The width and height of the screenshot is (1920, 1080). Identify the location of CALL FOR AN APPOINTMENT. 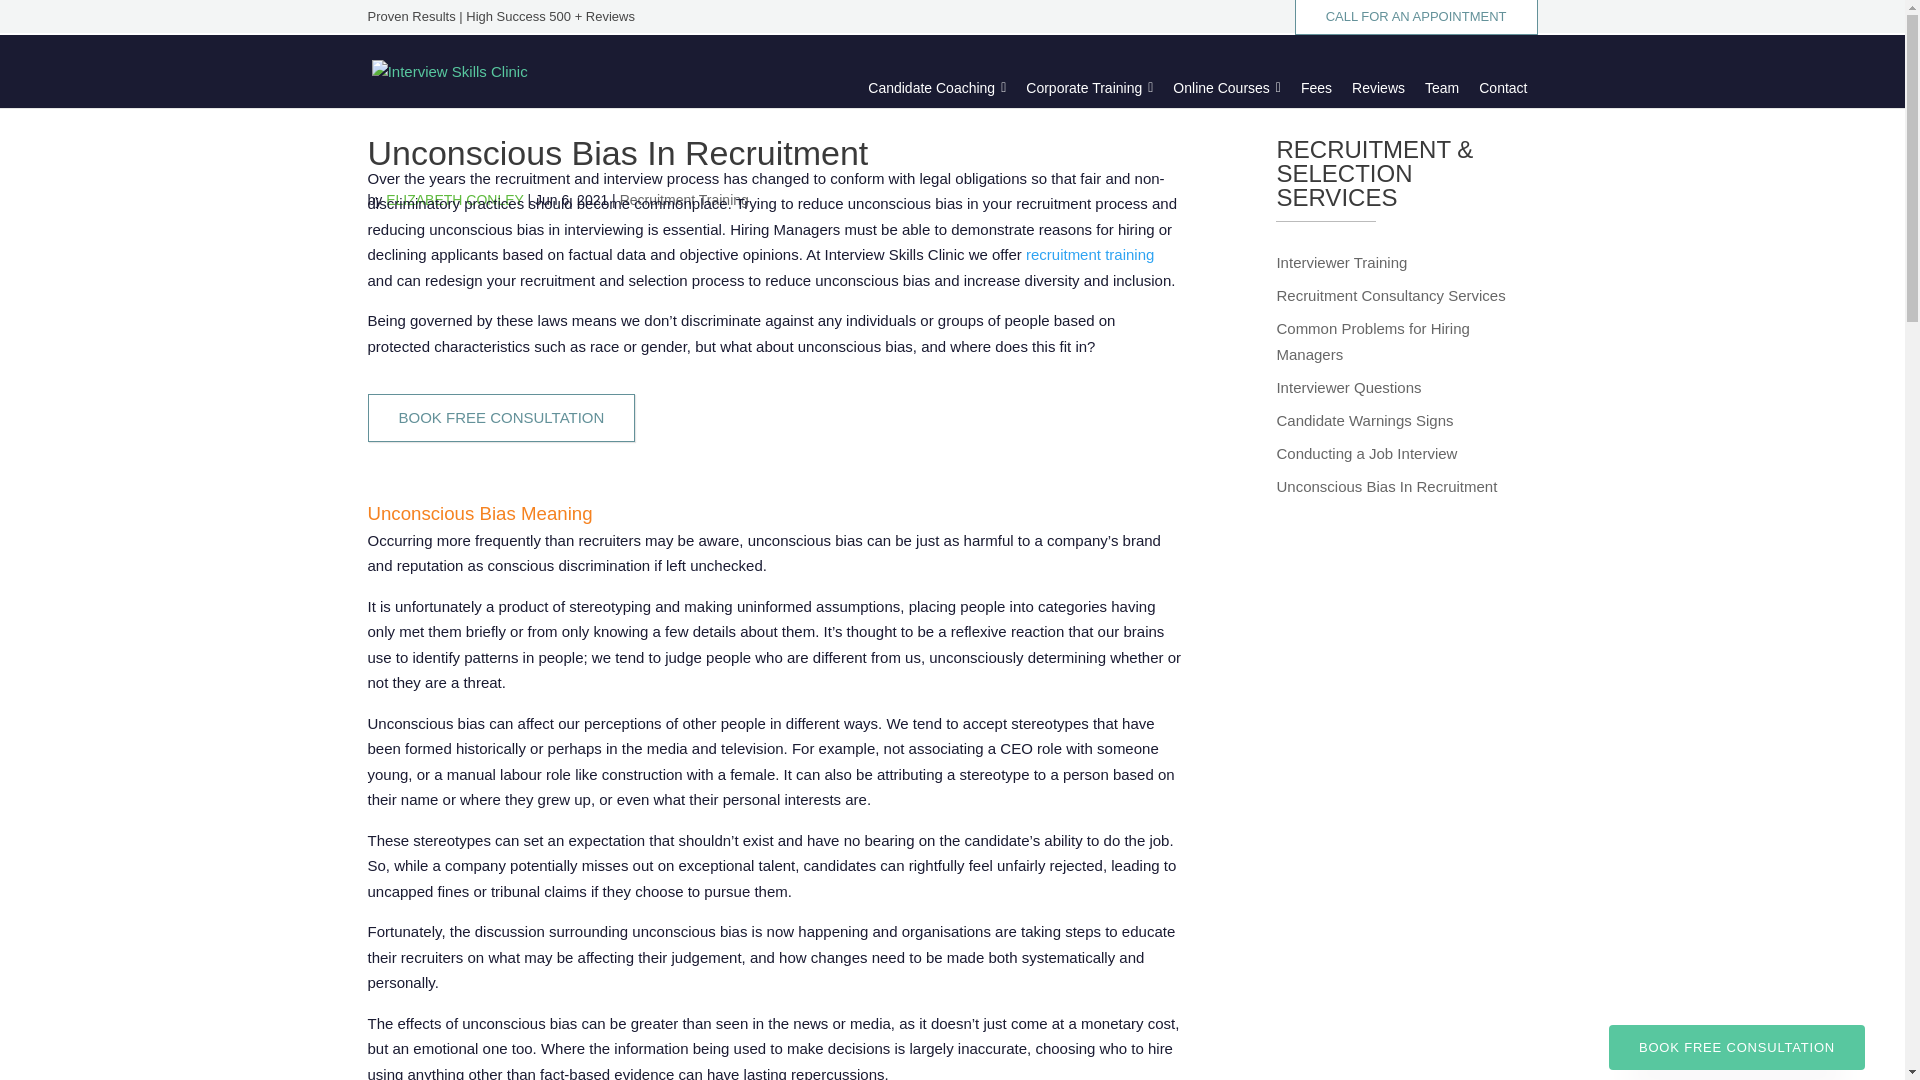
(1416, 17).